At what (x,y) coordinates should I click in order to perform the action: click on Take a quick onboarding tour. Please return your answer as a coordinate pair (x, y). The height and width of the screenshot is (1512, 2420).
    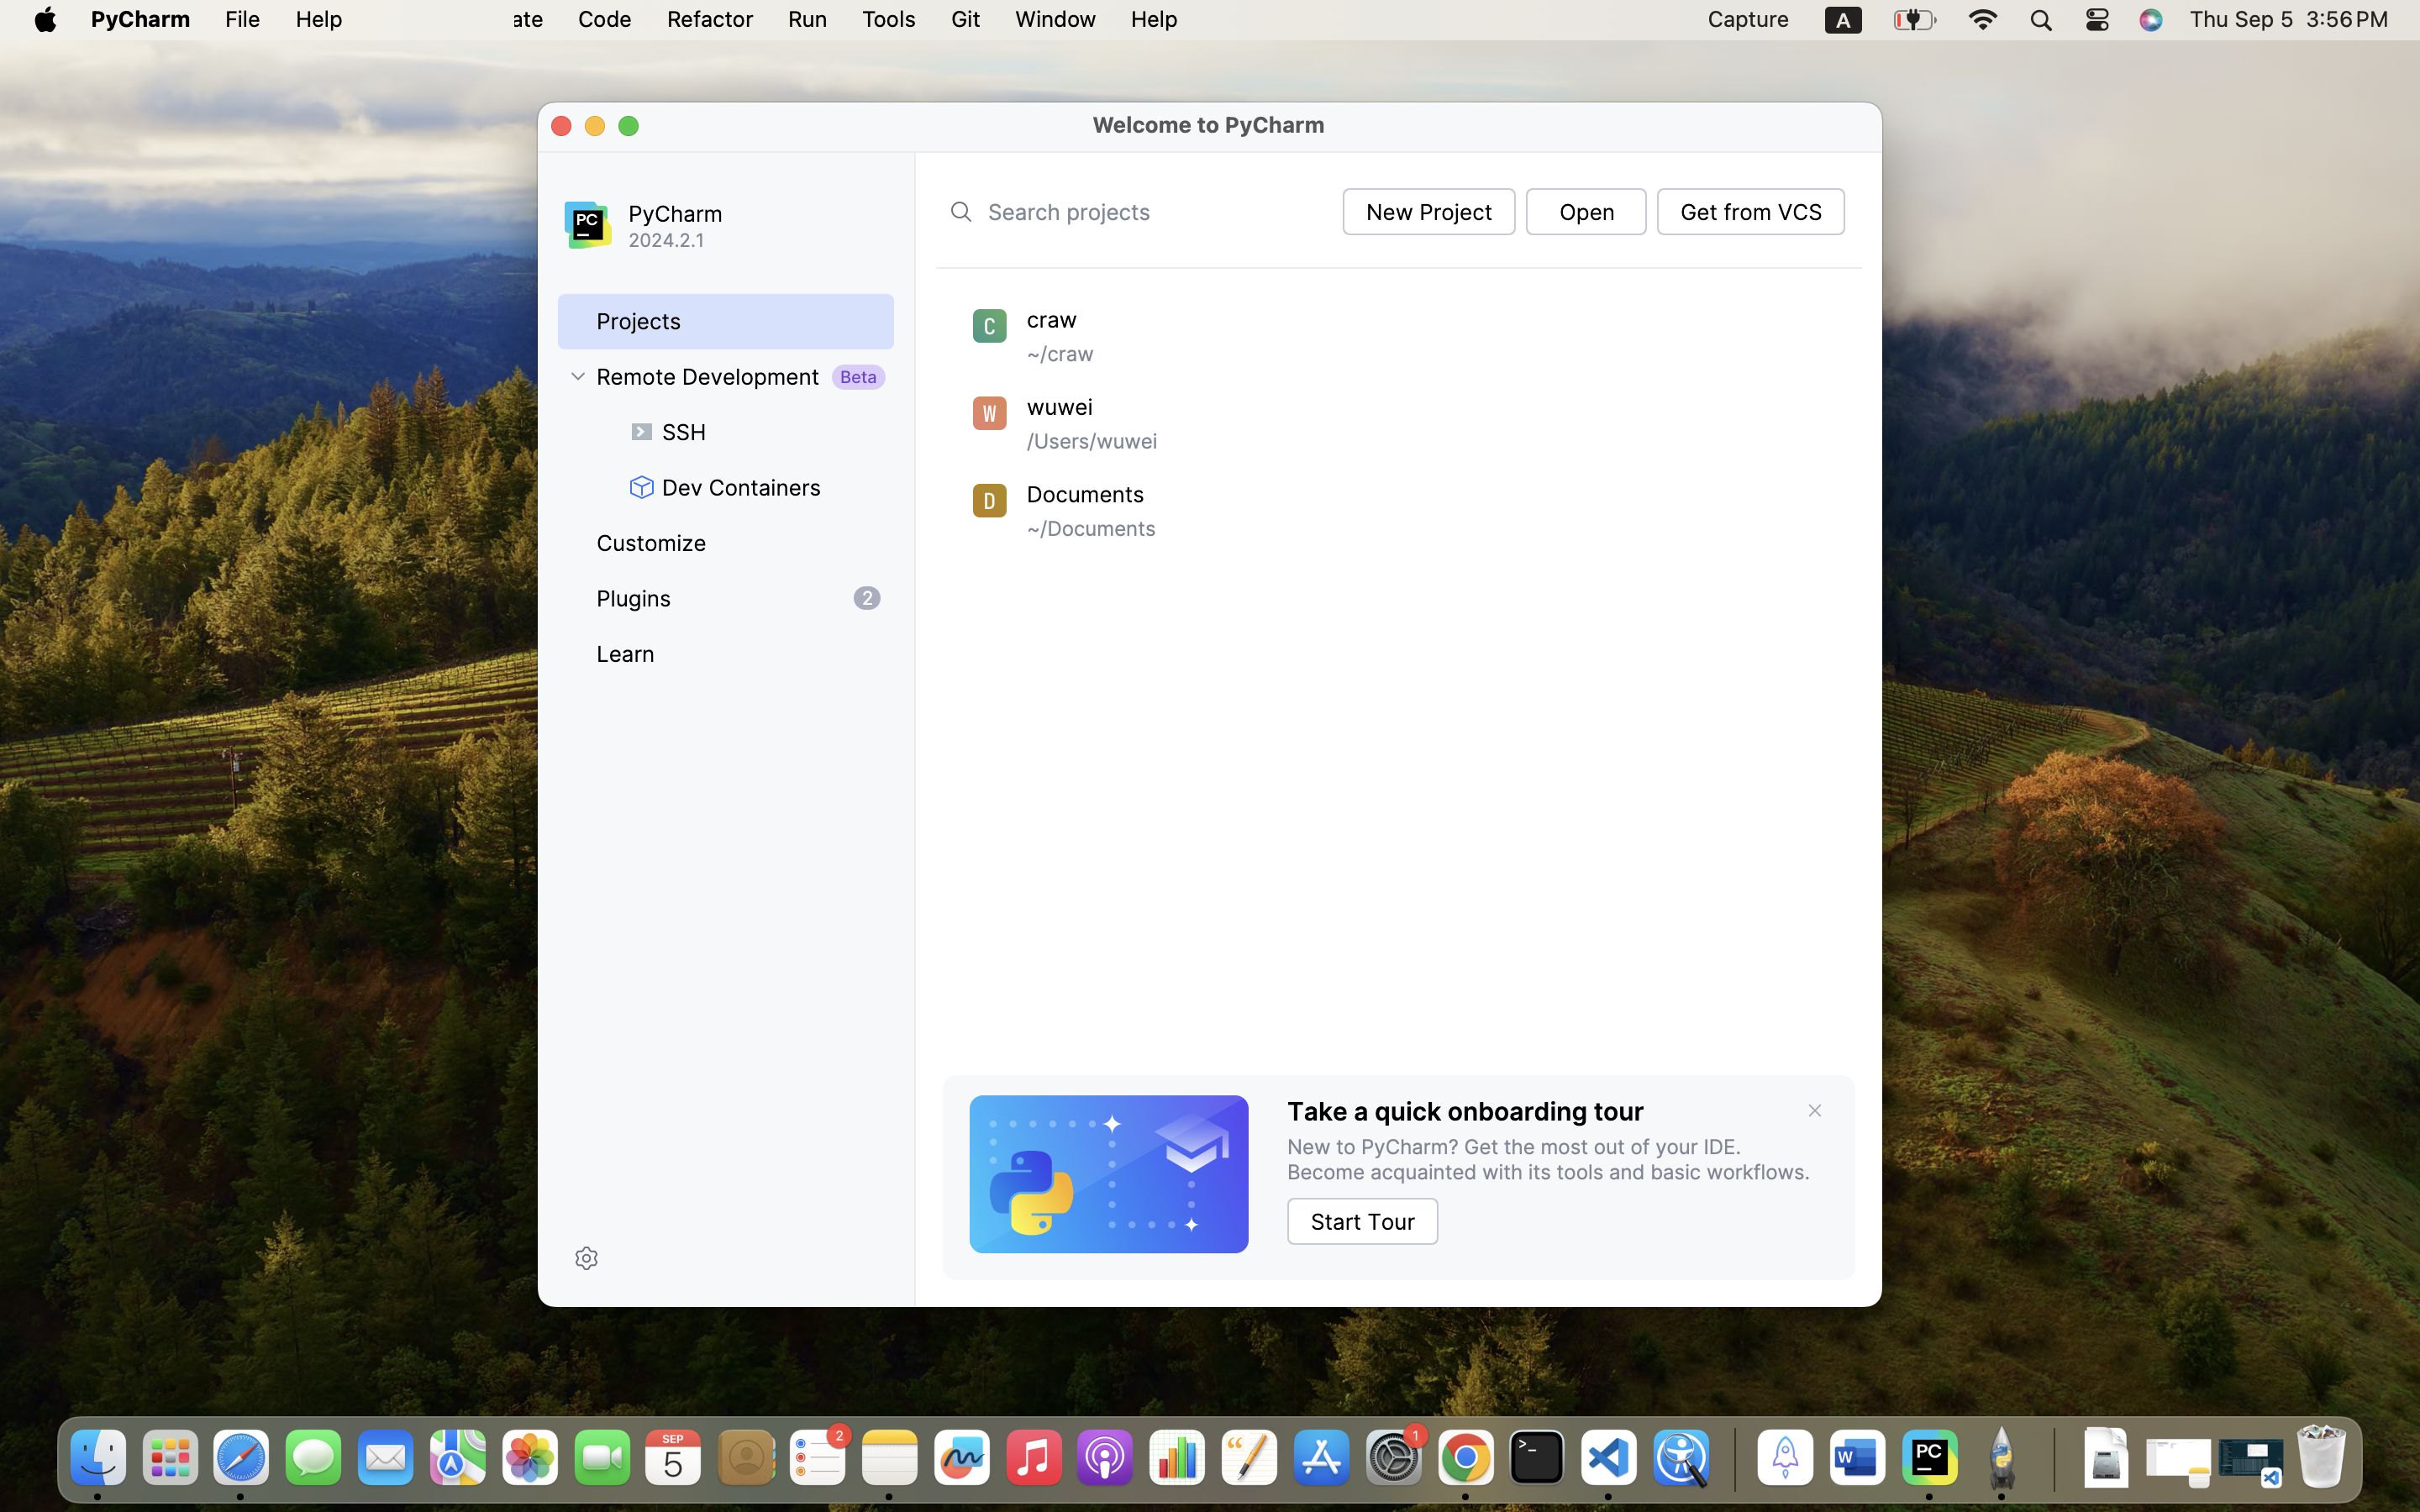
    Looking at the image, I should click on (1465, 1111).